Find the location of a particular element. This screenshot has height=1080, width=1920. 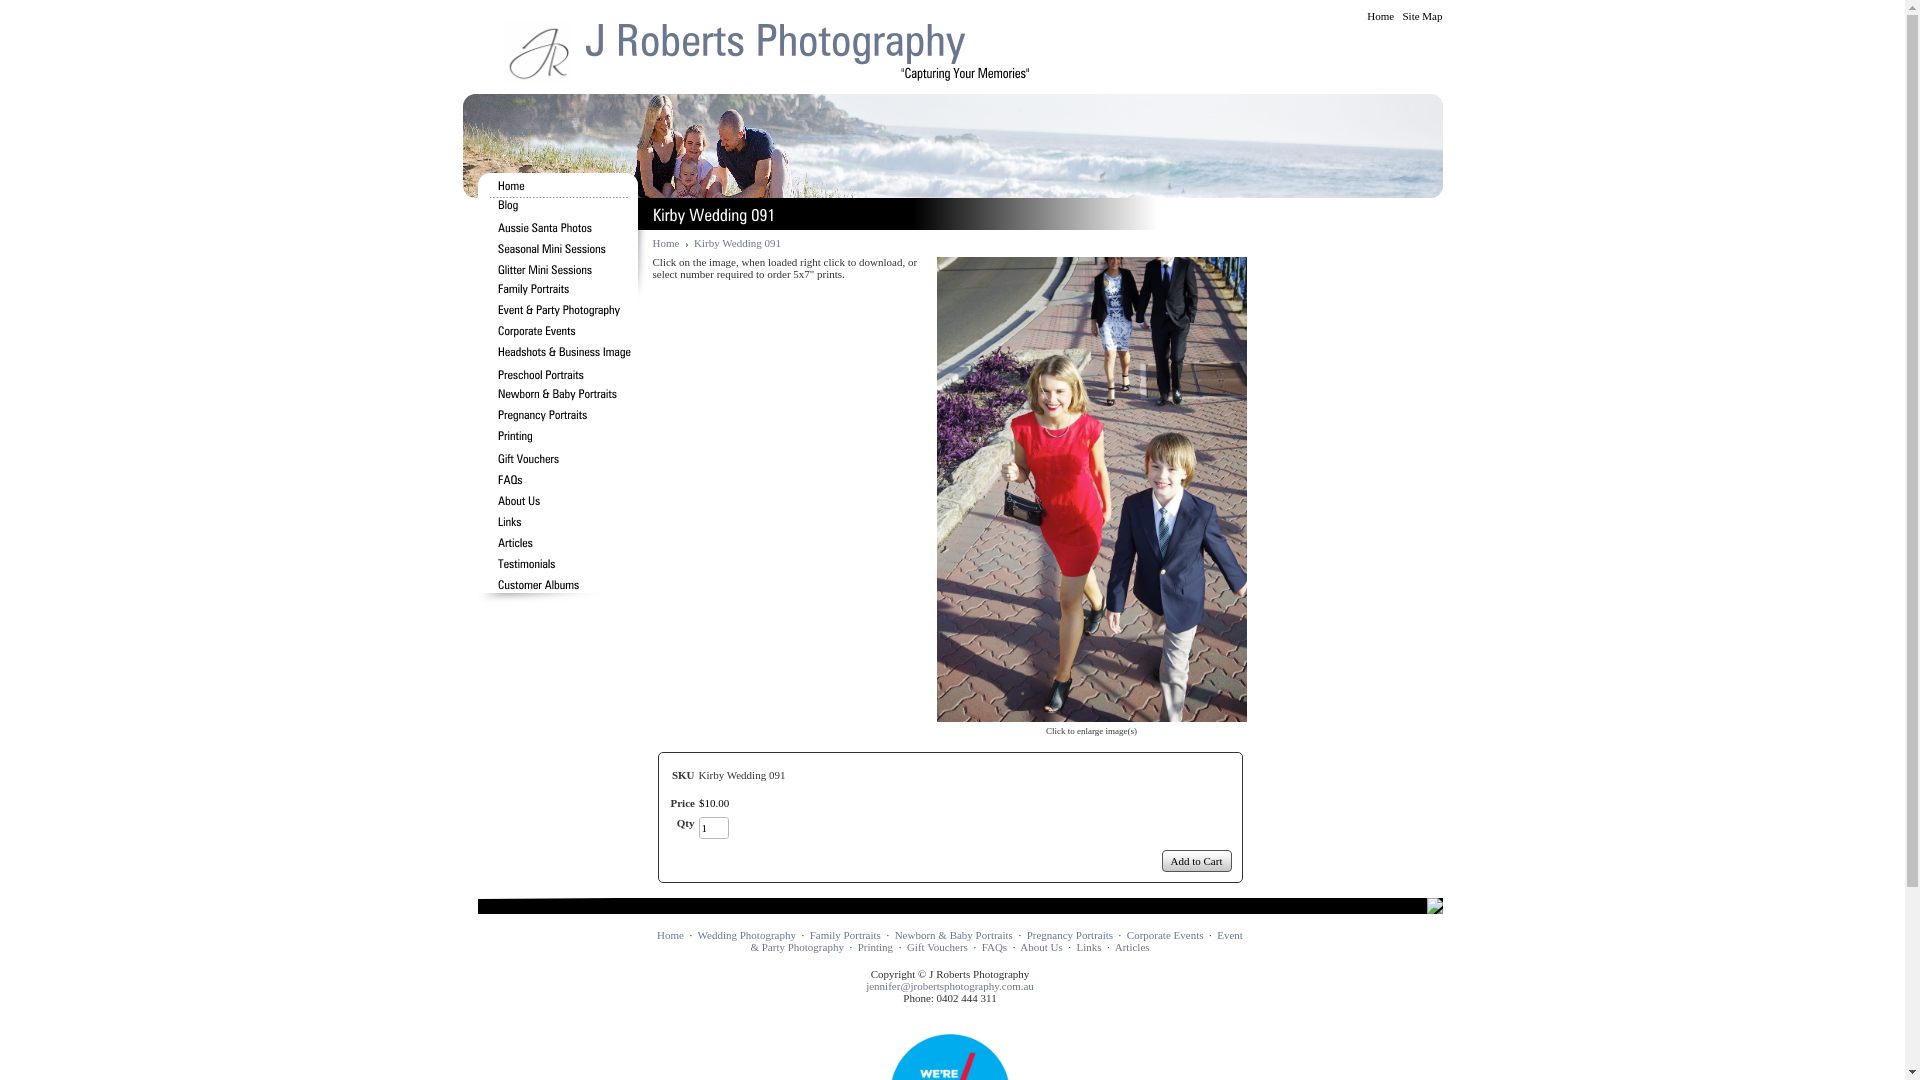

jennifer@jrobertsphotography.com.au is located at coordinates (950, 986).